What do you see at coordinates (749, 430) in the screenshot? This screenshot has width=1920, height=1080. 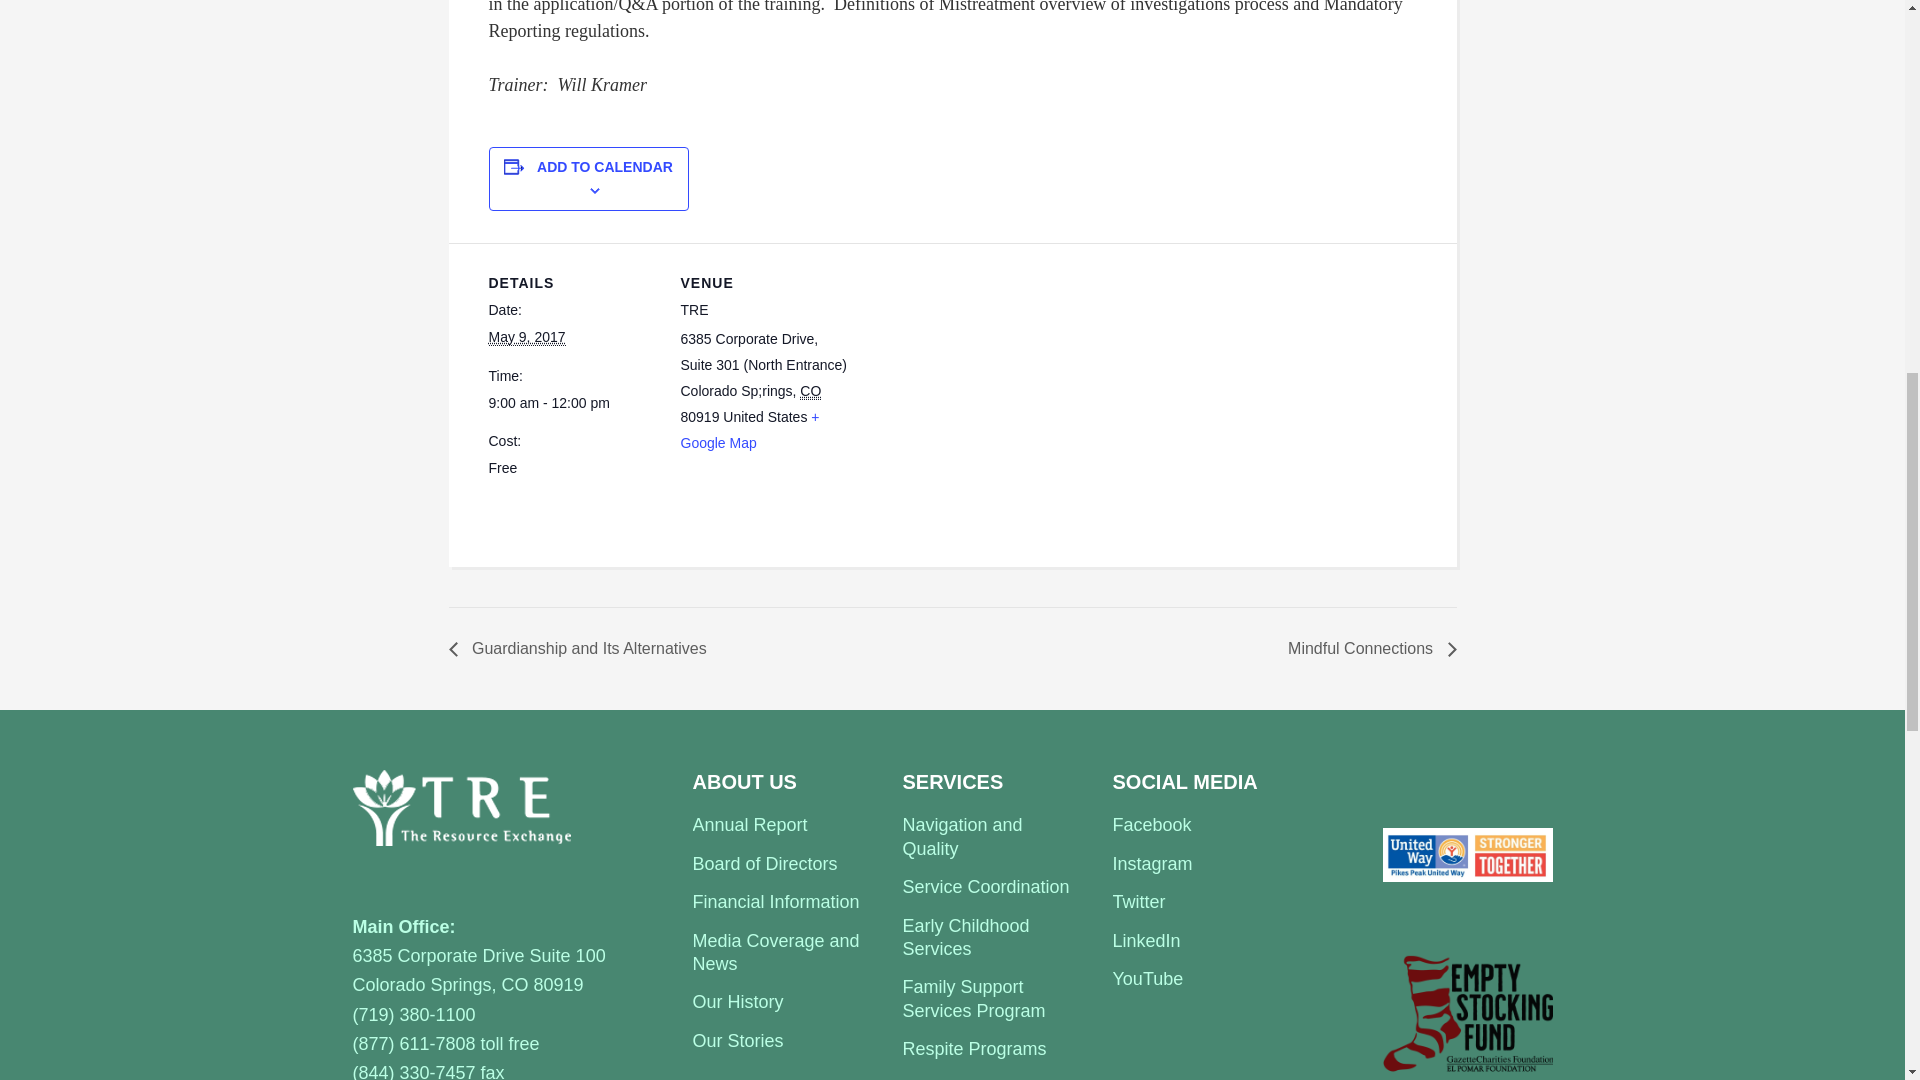 I see `Click to view a Google Map` at bounding box center [749, 430].